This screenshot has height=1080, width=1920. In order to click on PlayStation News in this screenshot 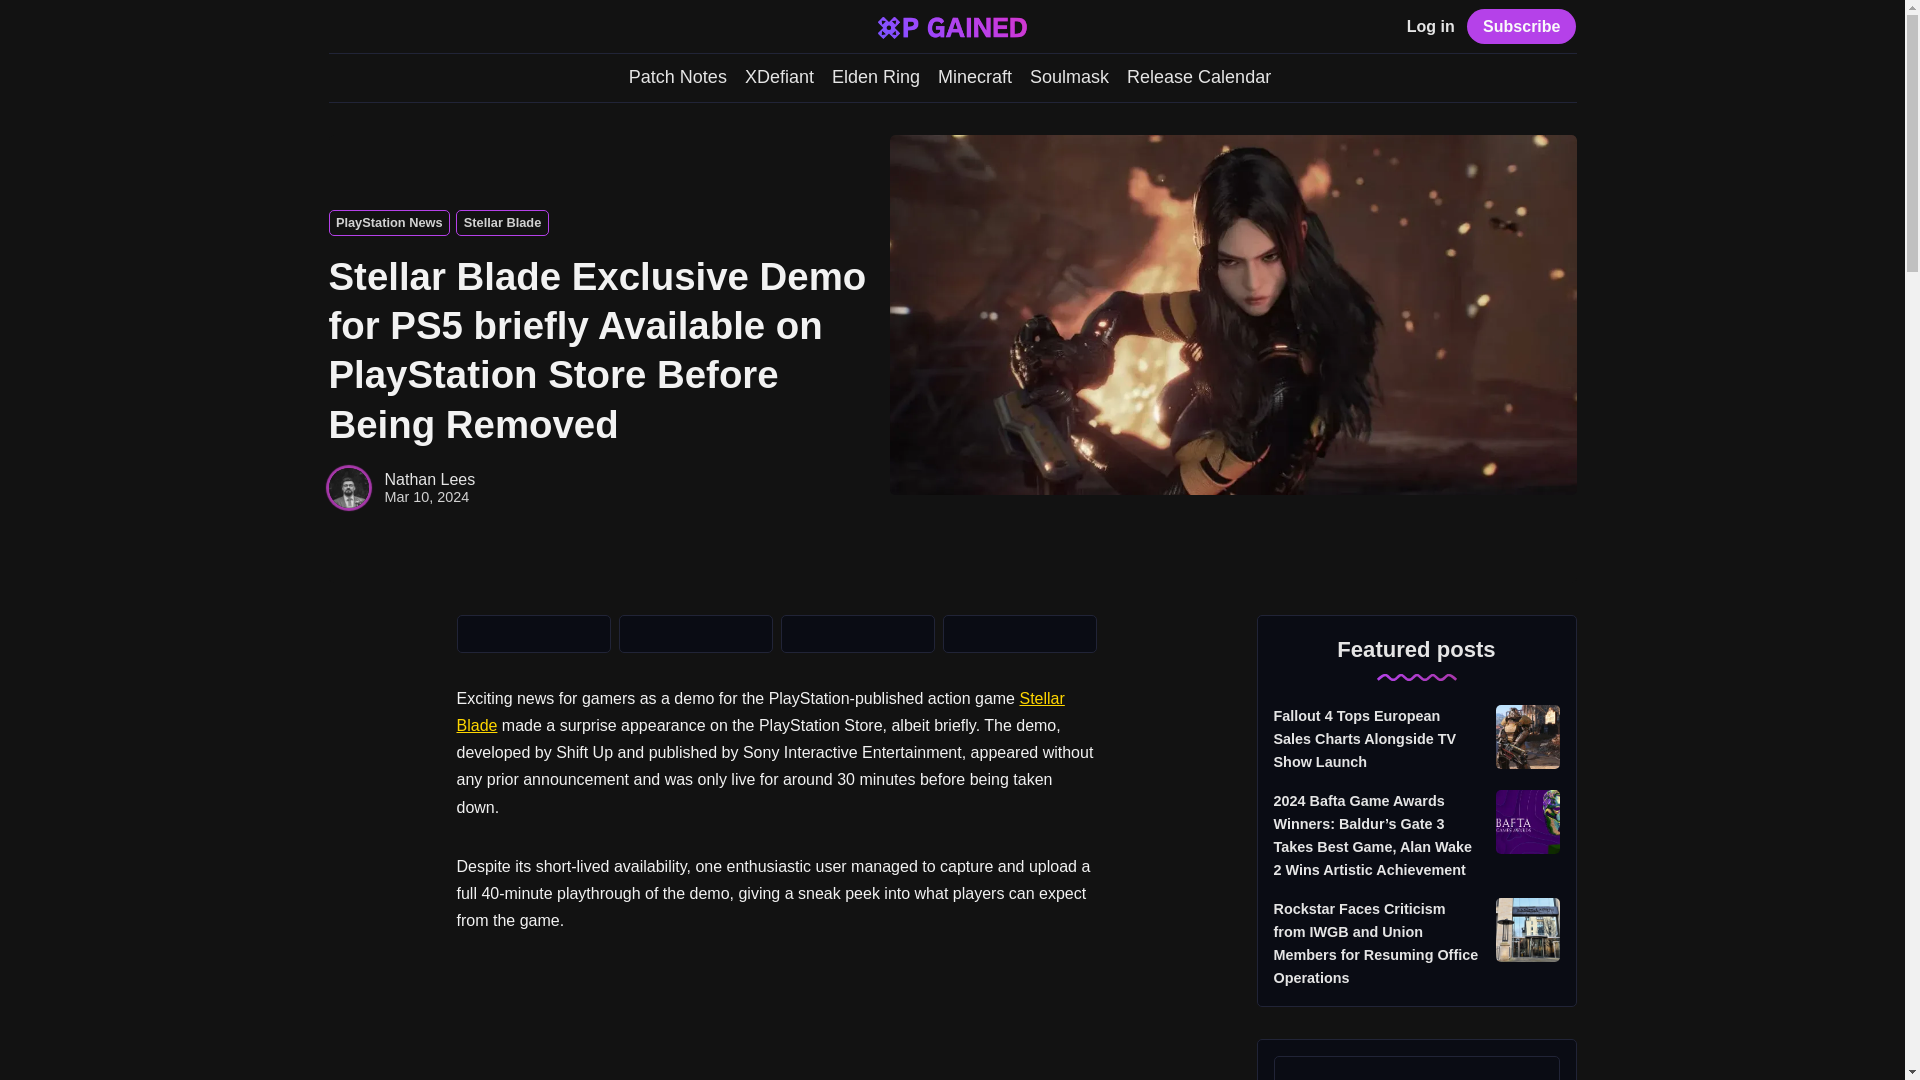, I will do `click(388, 222)`.